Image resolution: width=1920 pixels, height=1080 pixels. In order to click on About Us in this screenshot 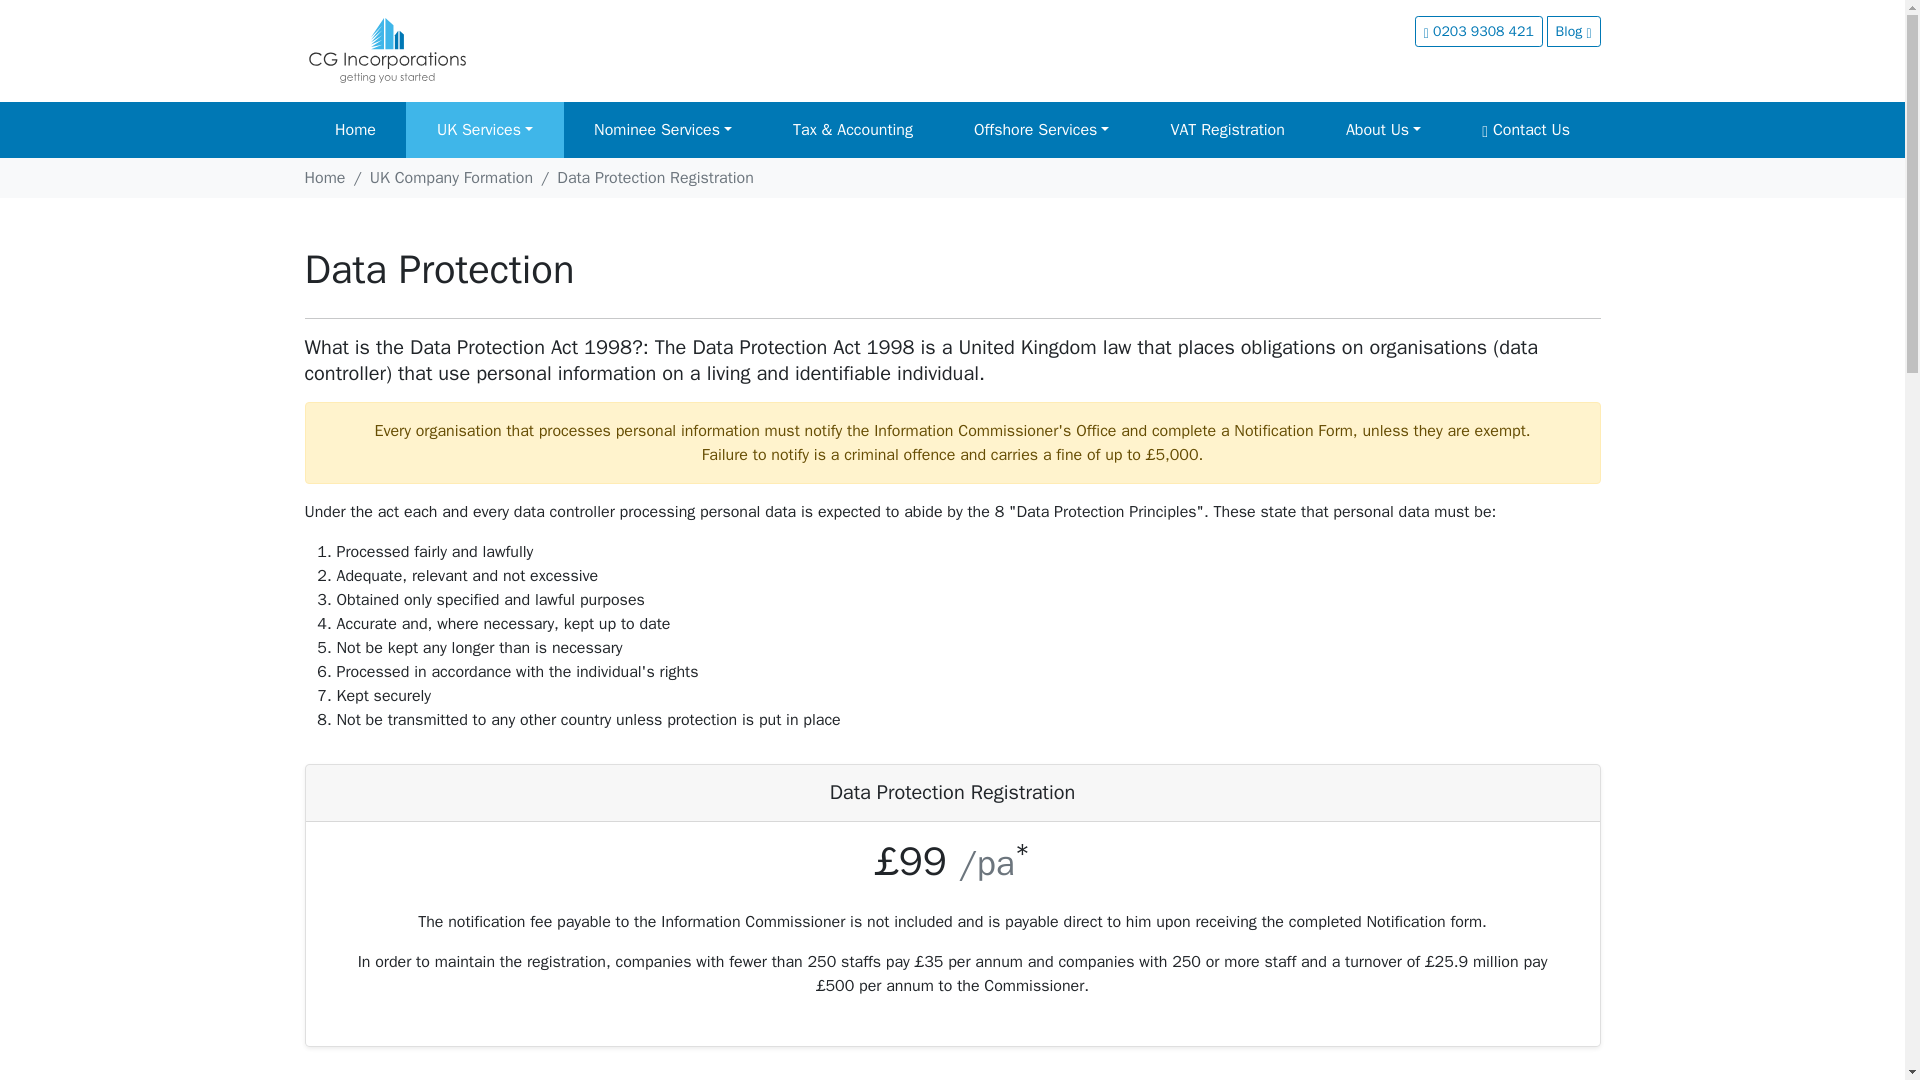, I will do `click(1383, 129)`.